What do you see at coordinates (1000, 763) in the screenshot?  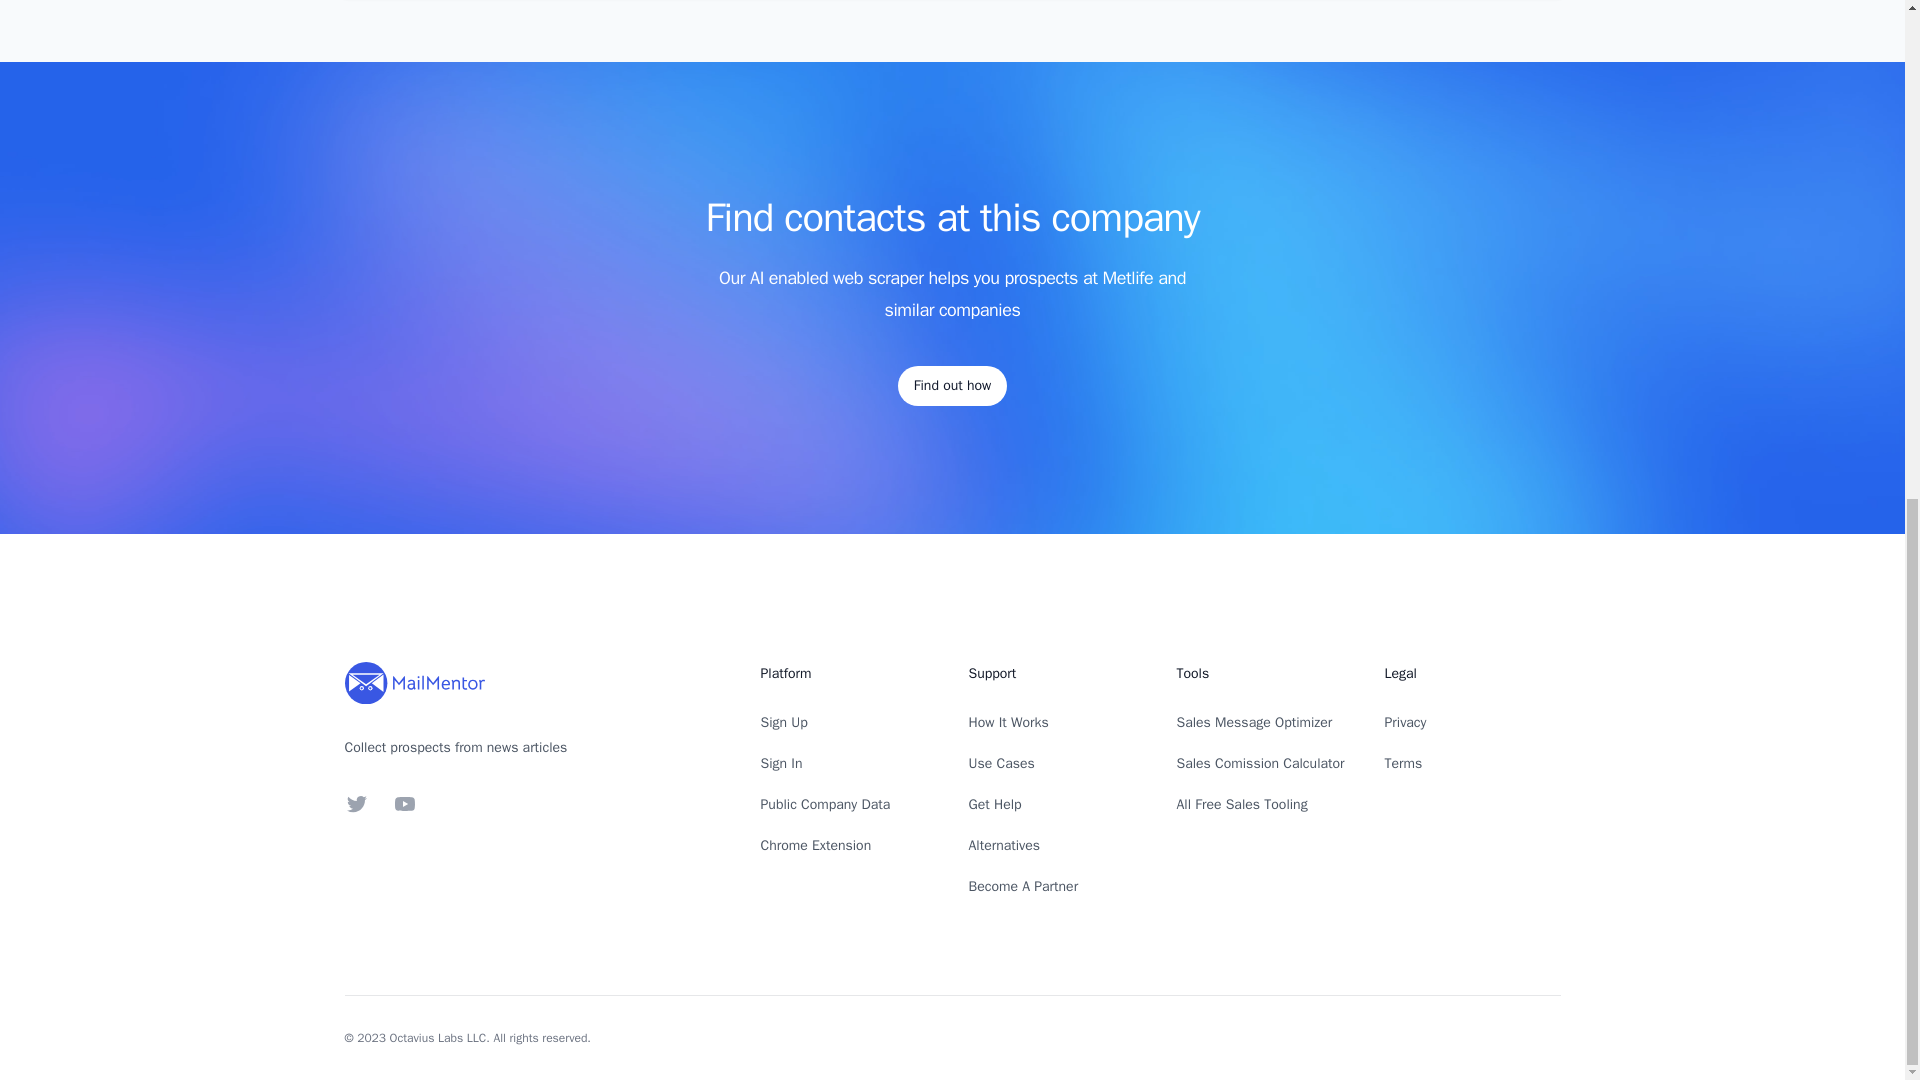 I see `Use Cases` at bounding box center [1000, 763].